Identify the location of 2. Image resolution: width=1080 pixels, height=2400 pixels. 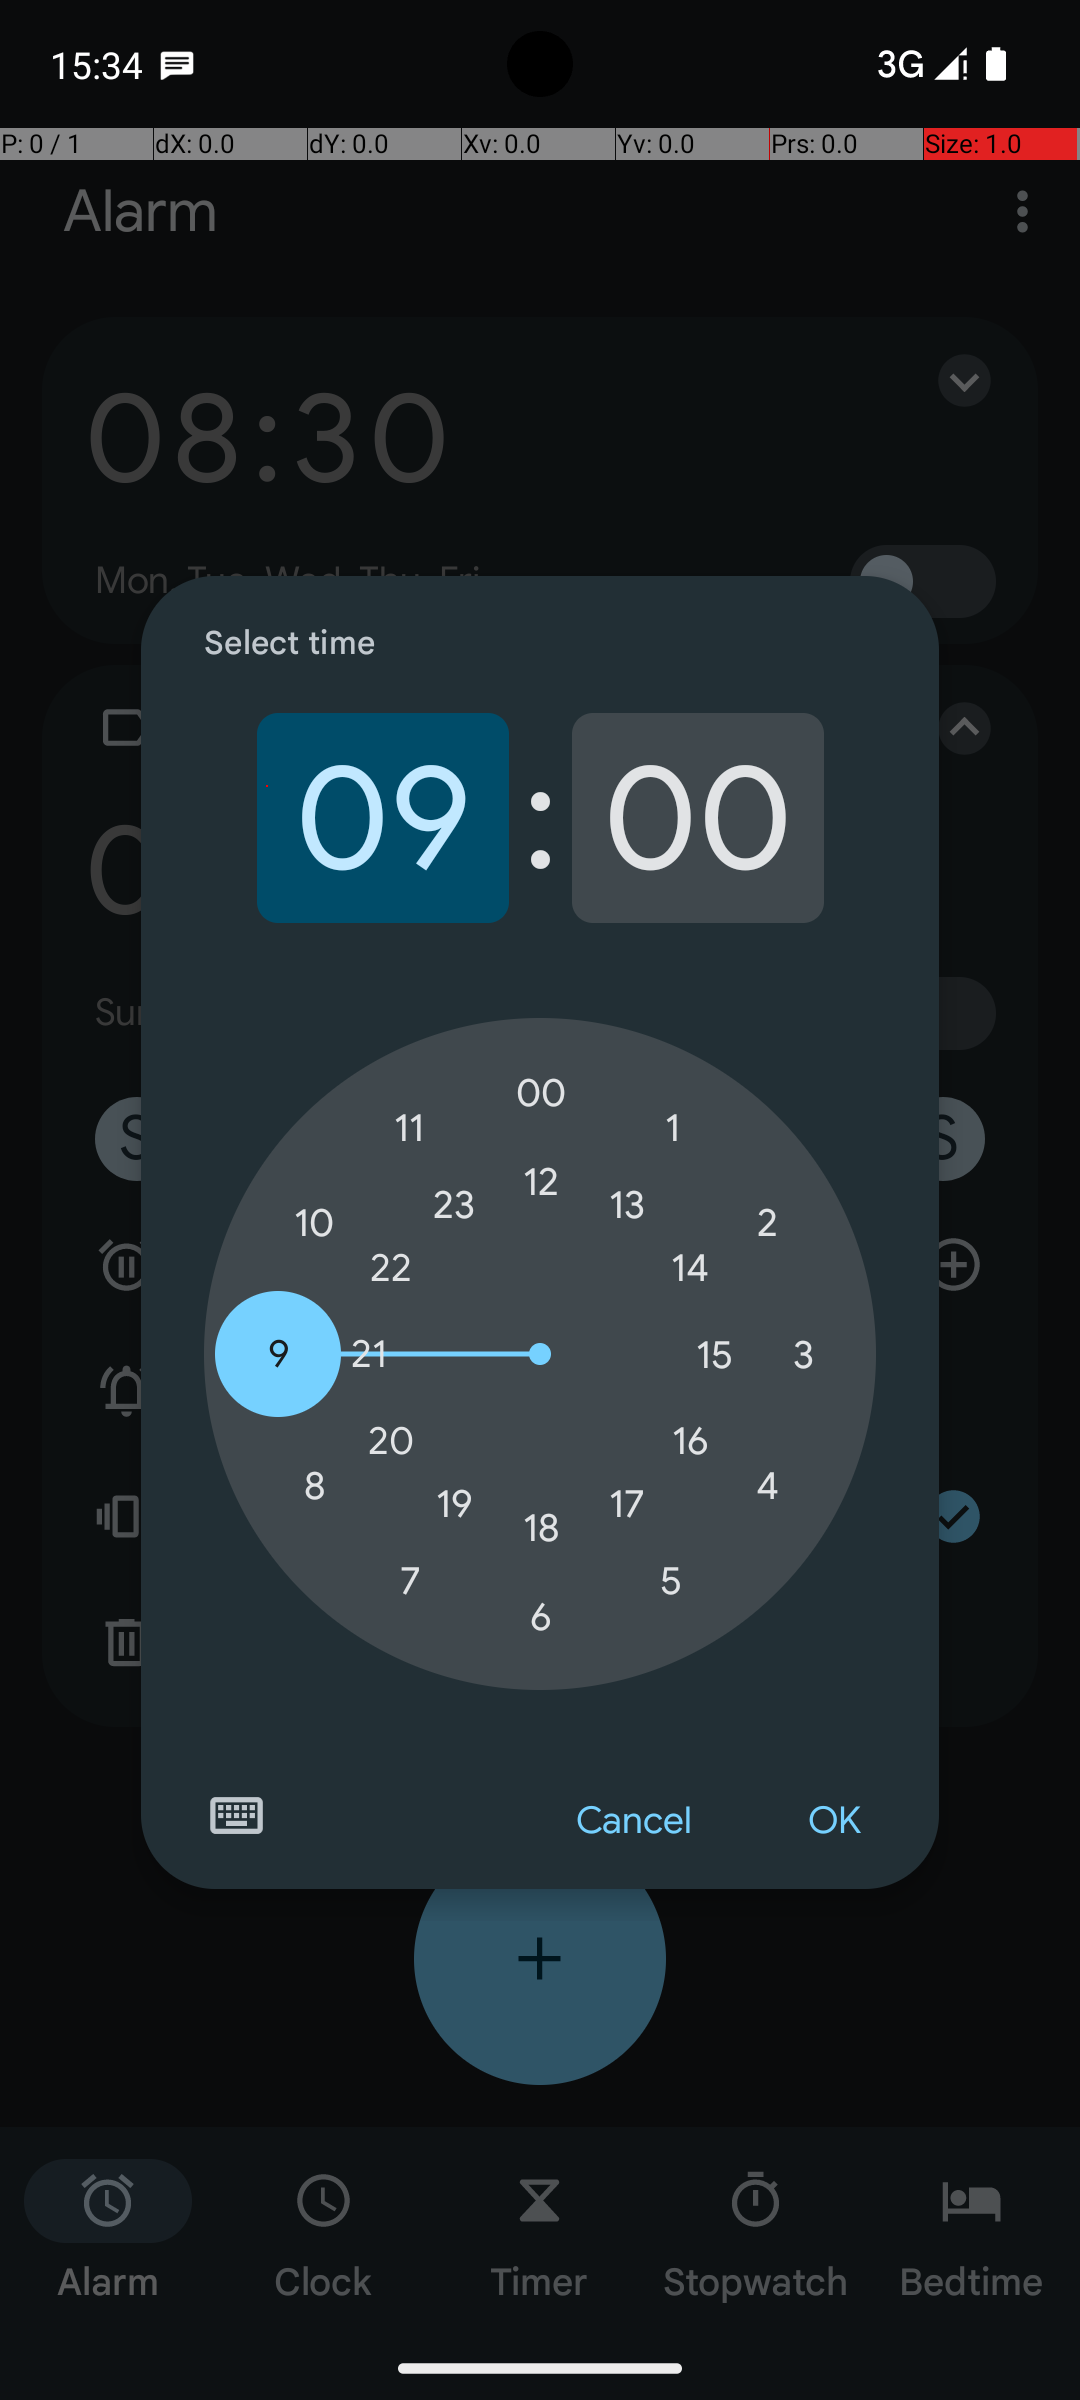
(767, 1224).